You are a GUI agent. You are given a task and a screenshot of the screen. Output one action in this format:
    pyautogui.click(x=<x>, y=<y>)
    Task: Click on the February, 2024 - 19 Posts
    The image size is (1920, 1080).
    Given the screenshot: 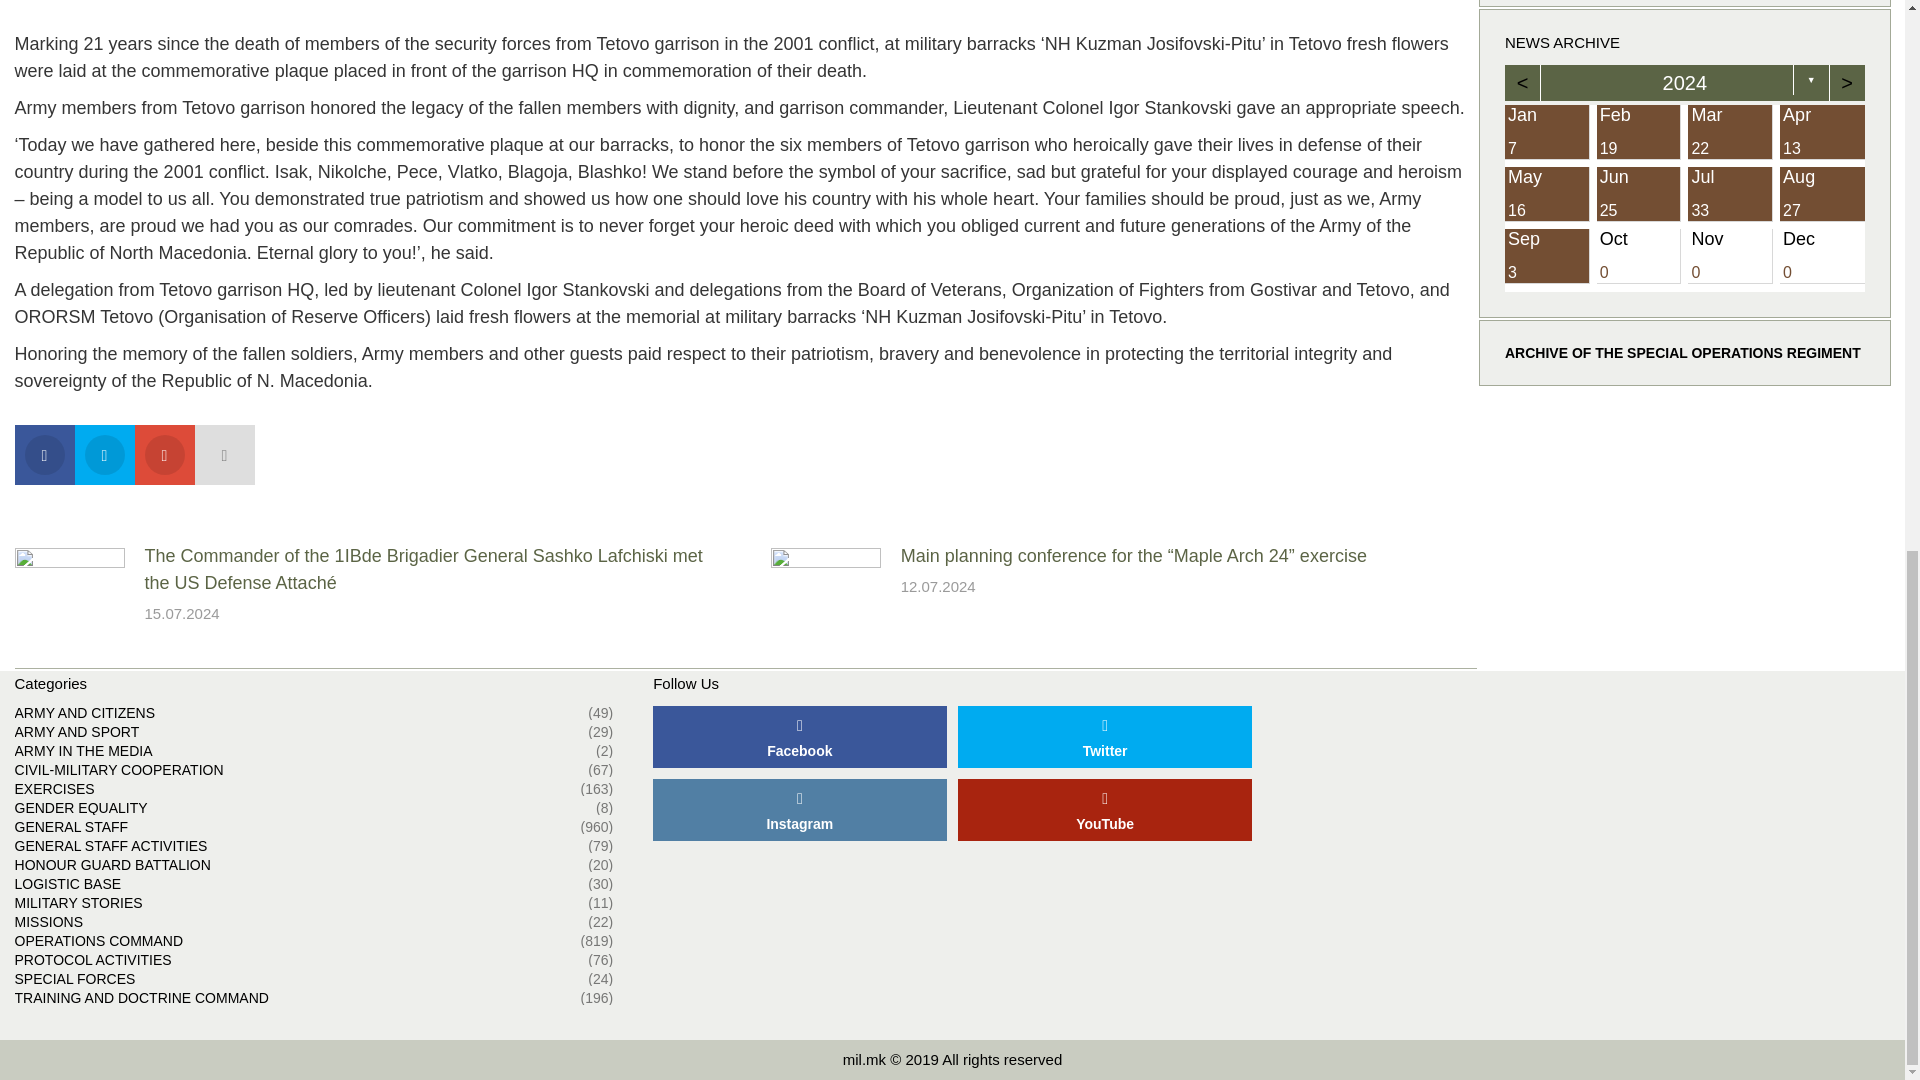 What is the action you would take?
    pyautogui.click(x=1638, y=131)
    